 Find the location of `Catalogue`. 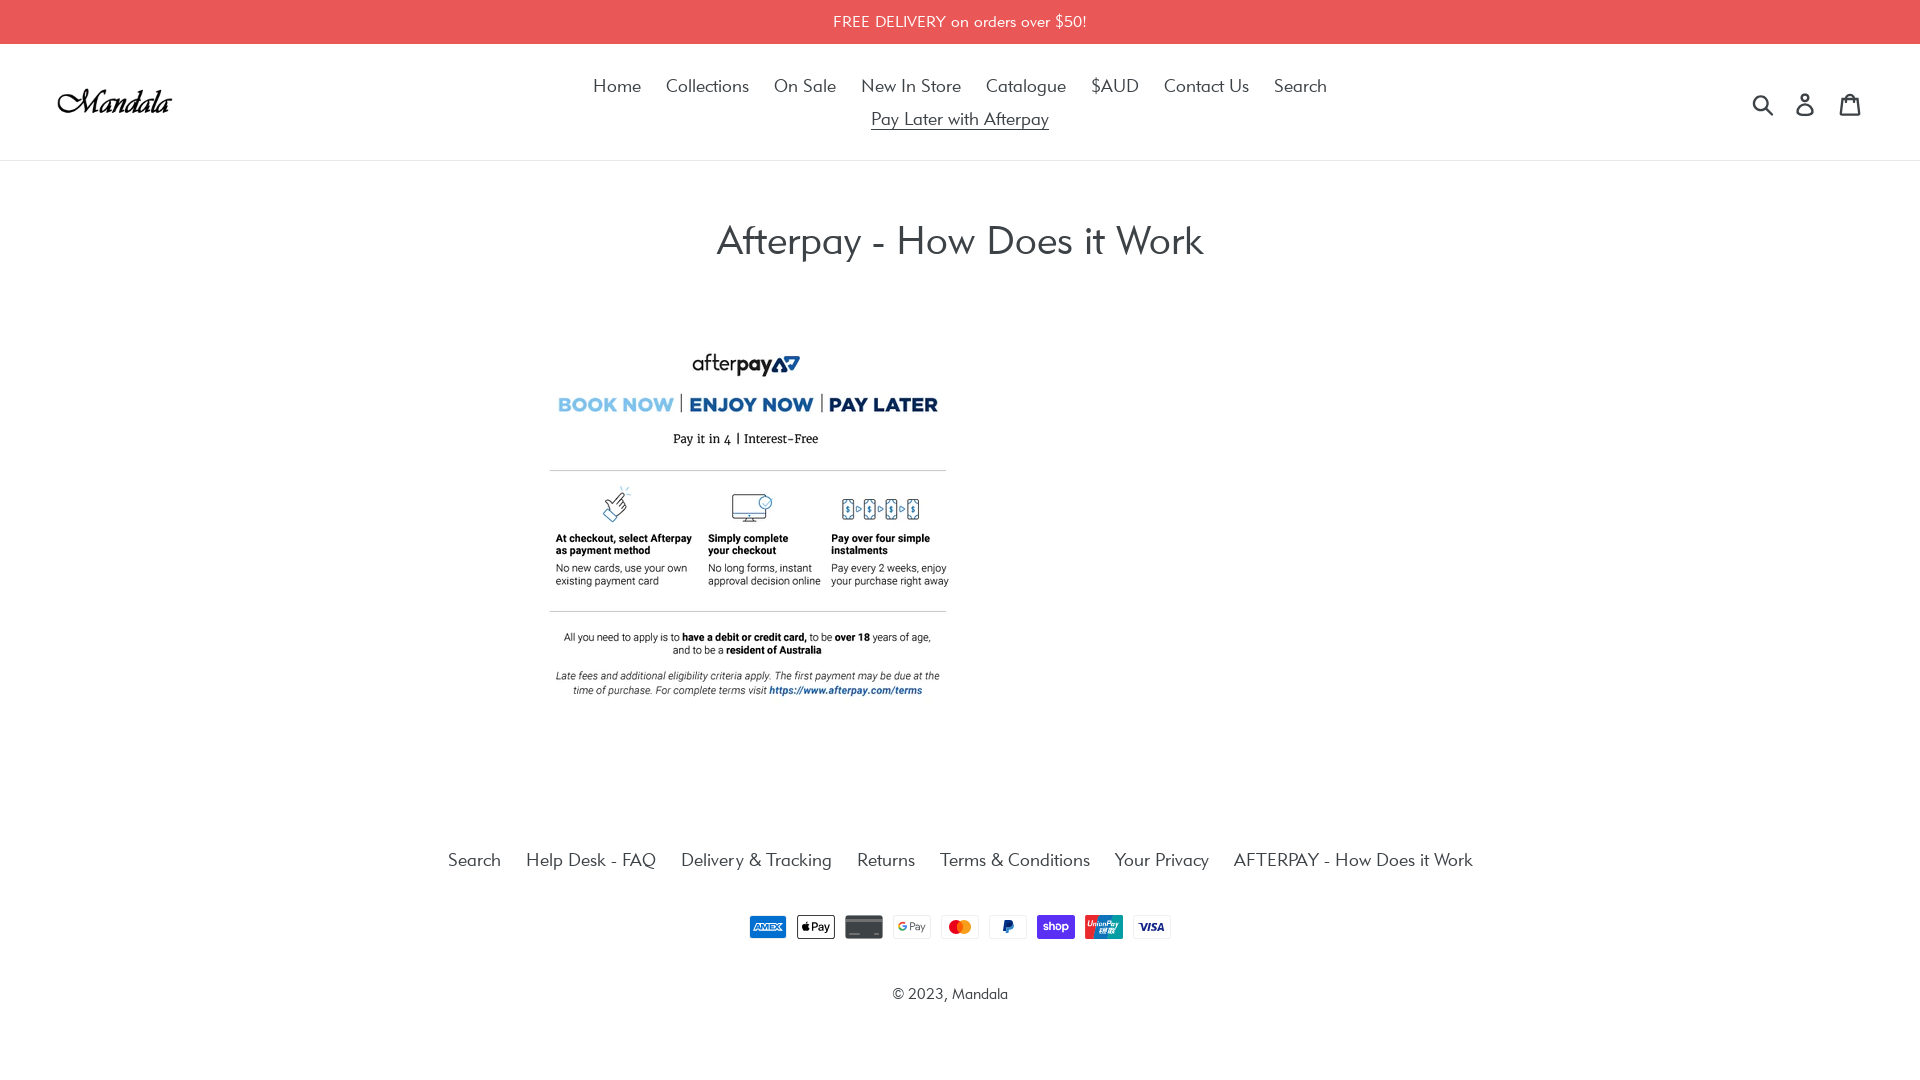

Catalogue is located at coordinates (1026, 86).